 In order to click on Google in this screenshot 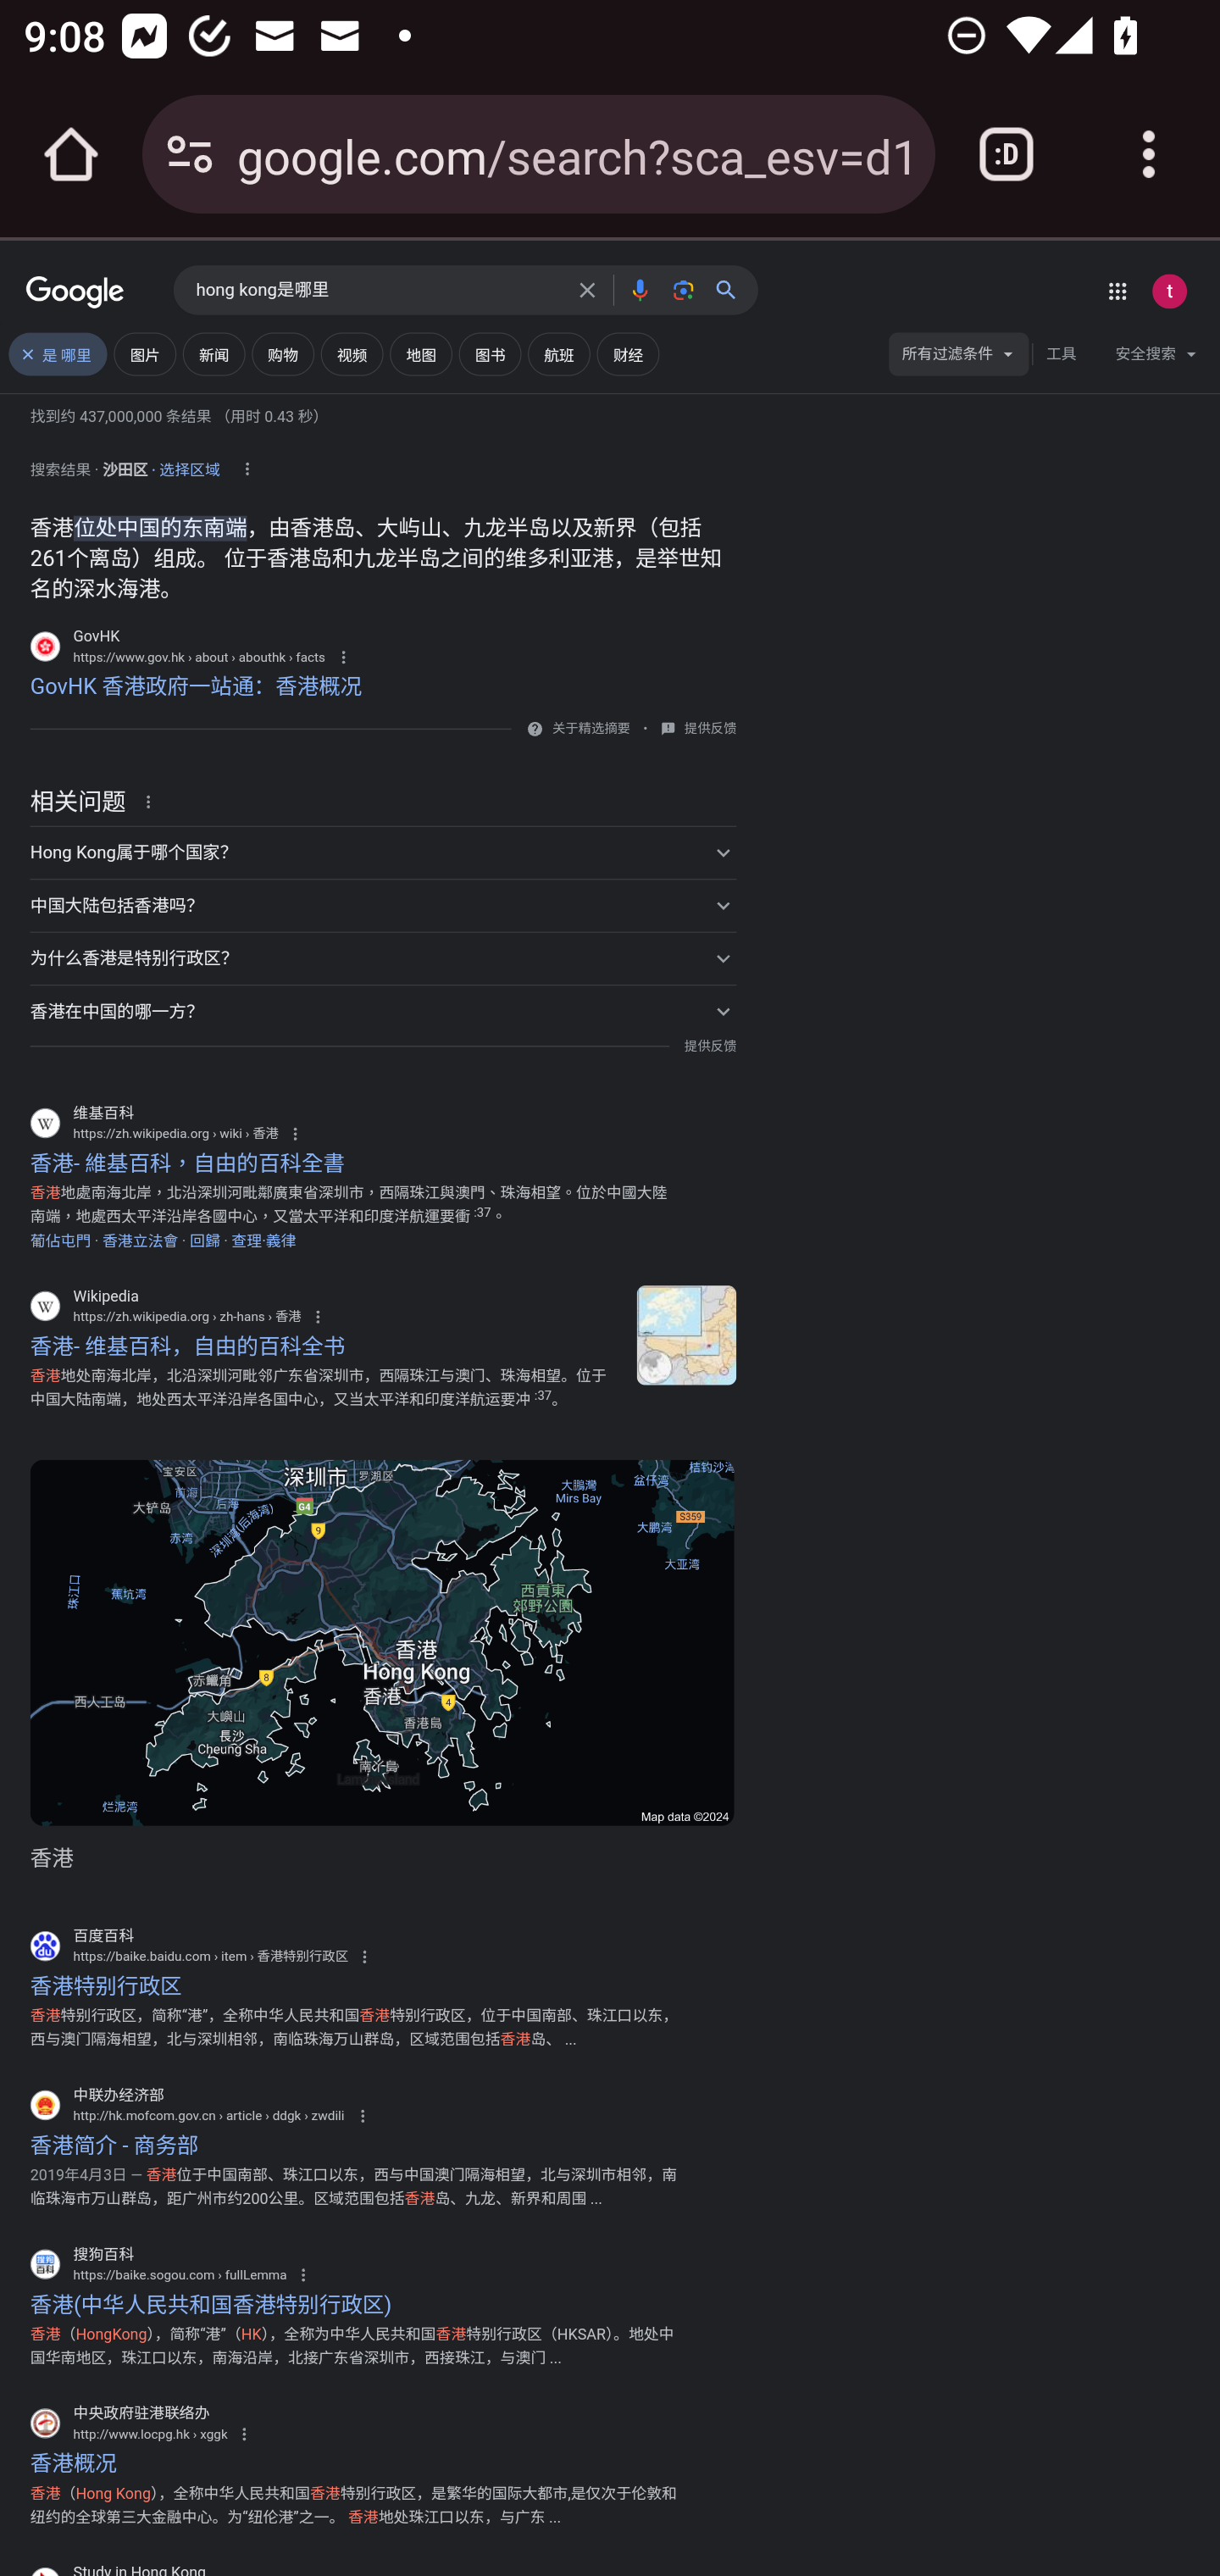, I will do `click(75, 293)`.